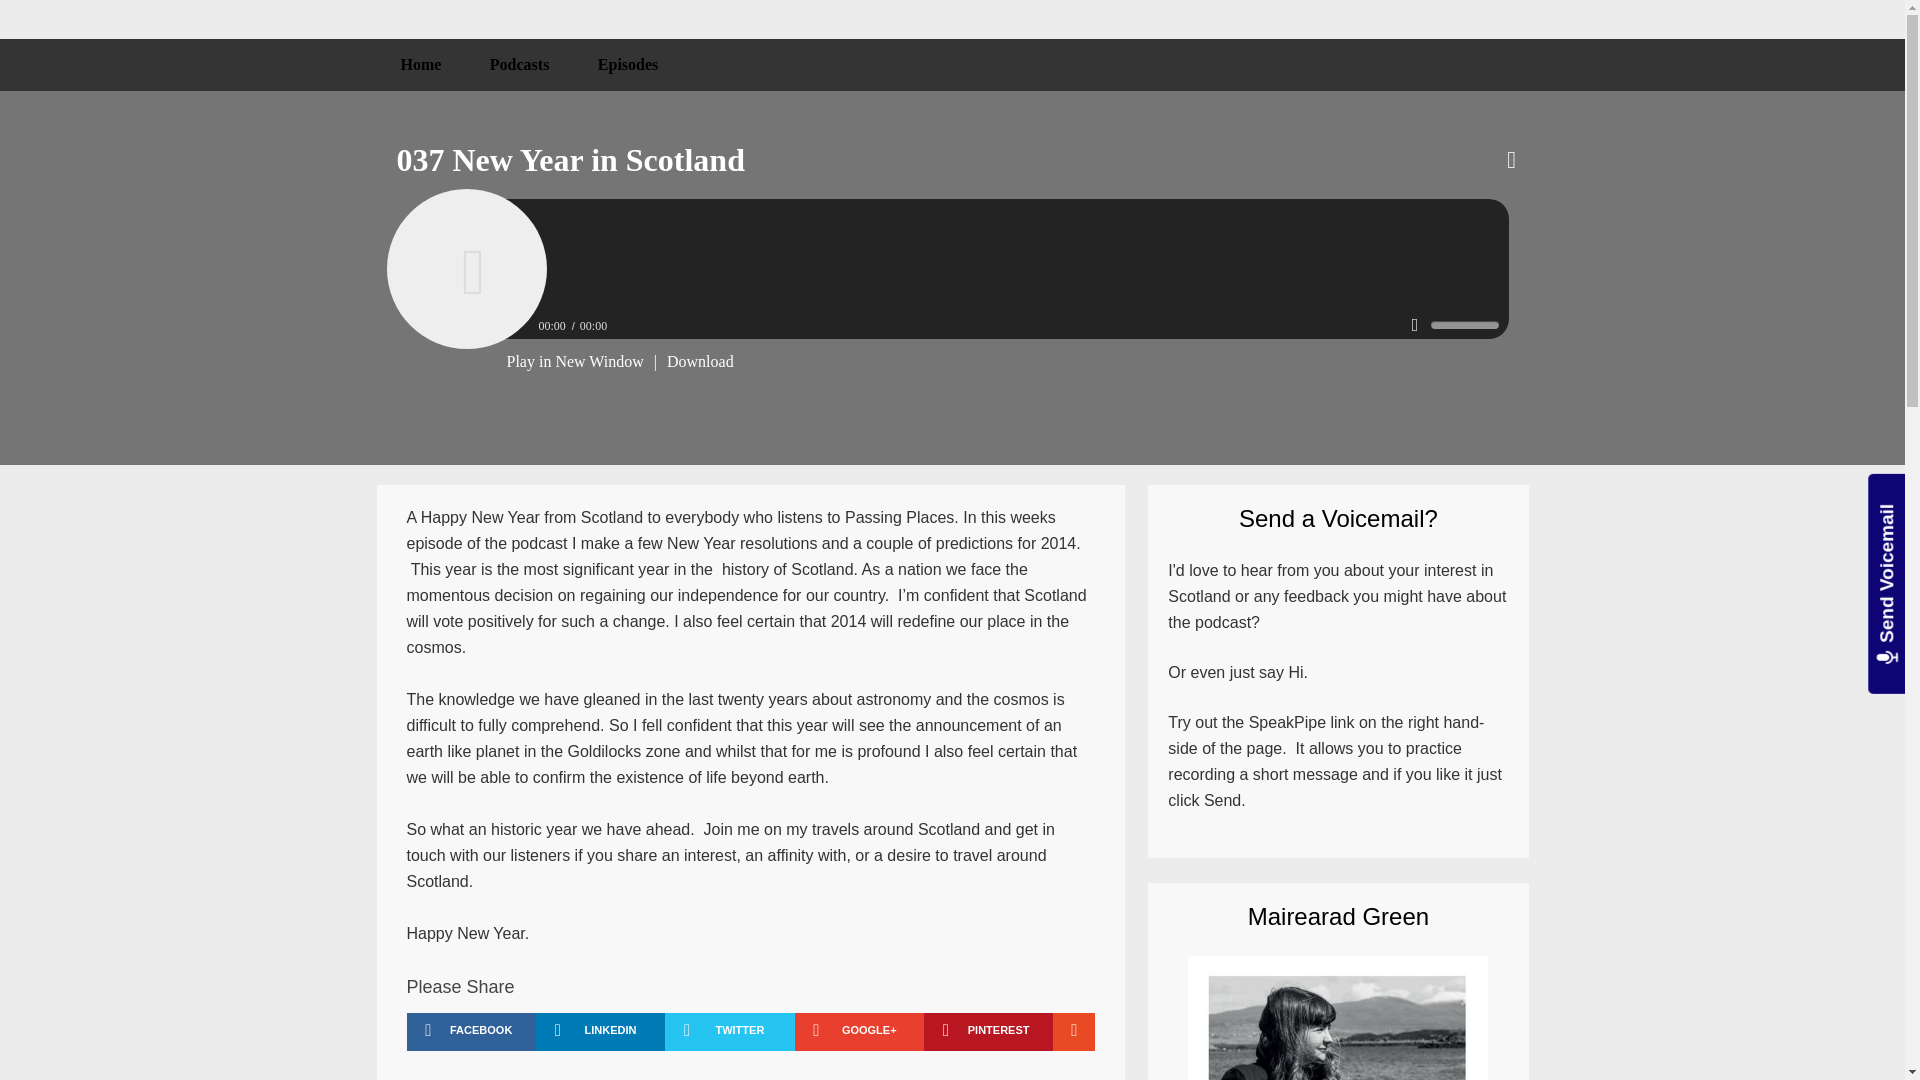 This screenshot has height=1080, width=1920. What do you see at coordinates (470, 1032) in the screenshot?
I see `FACEBOOK` at bounding box center [470, 1032].